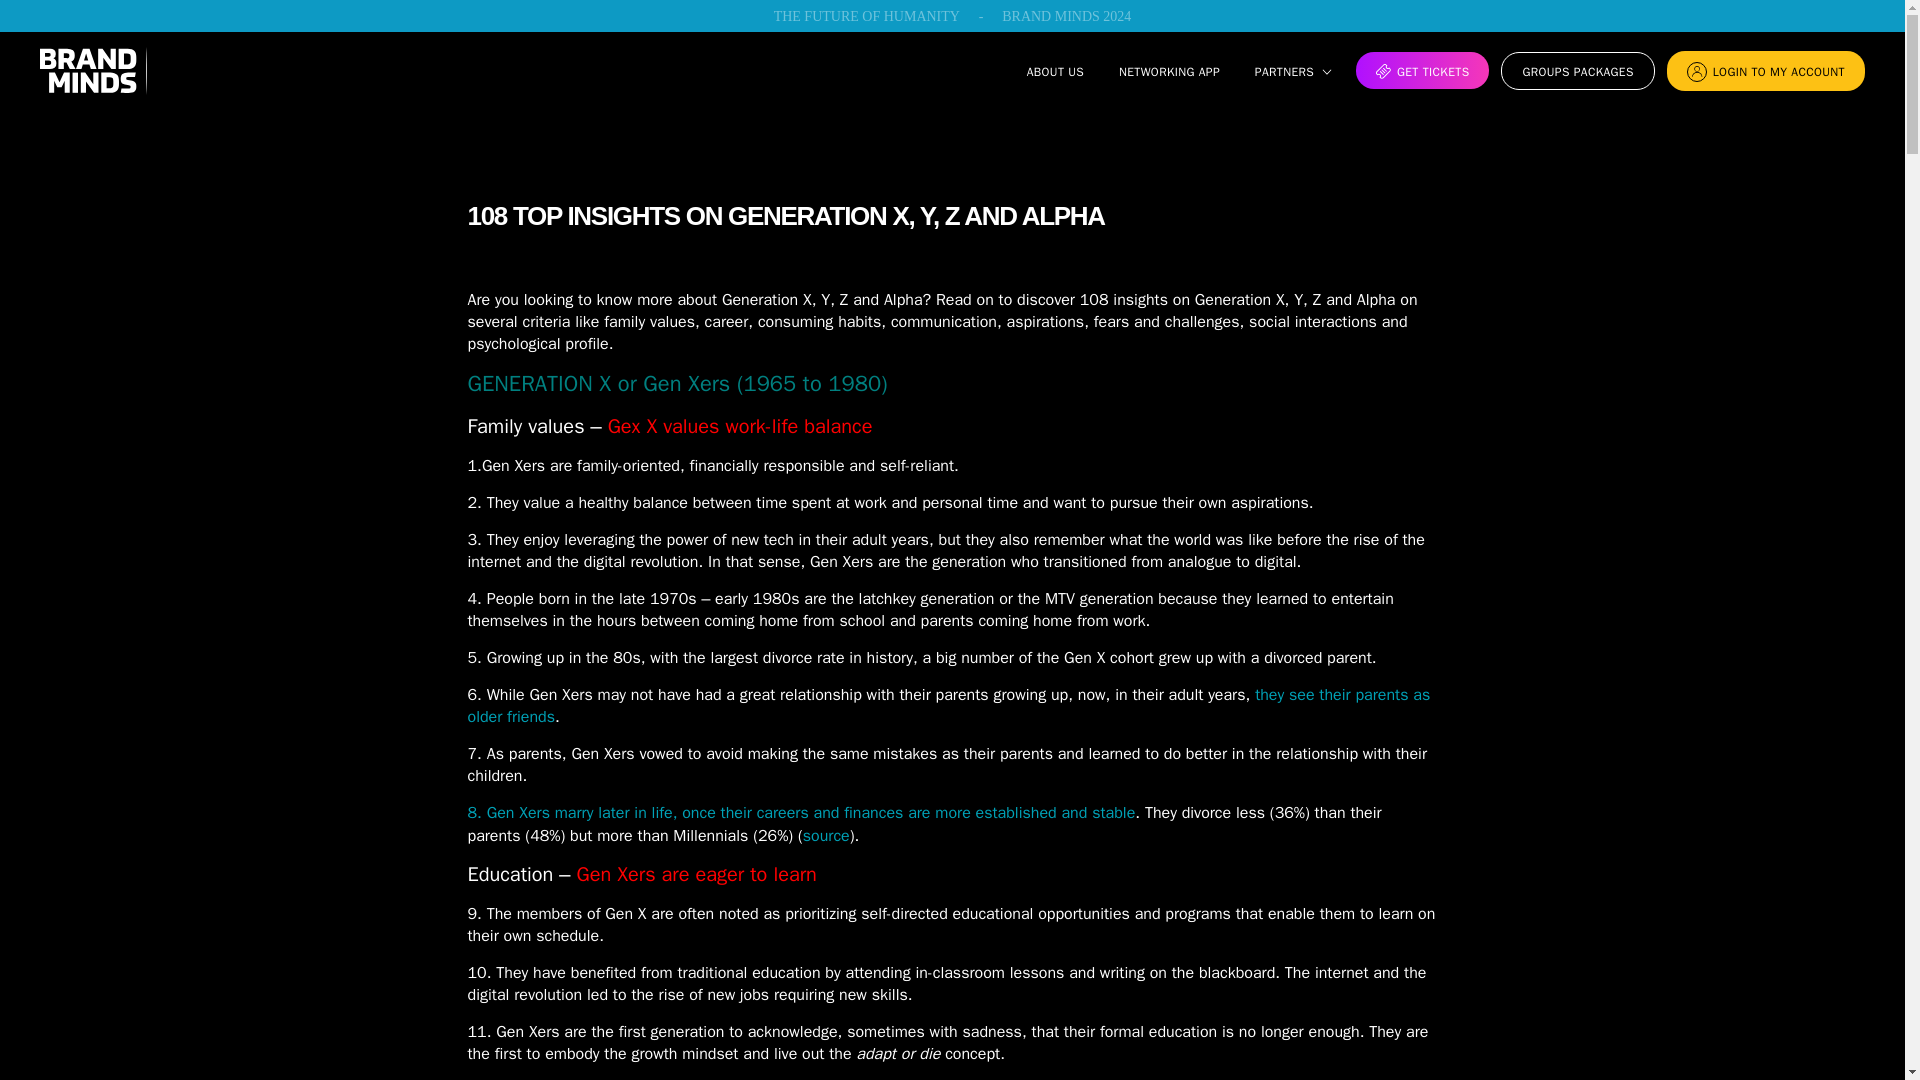 Image resolution: width=1920 pixels, height=1080 pixels. I want to click on GET TICKETS, so click(1422, 70).